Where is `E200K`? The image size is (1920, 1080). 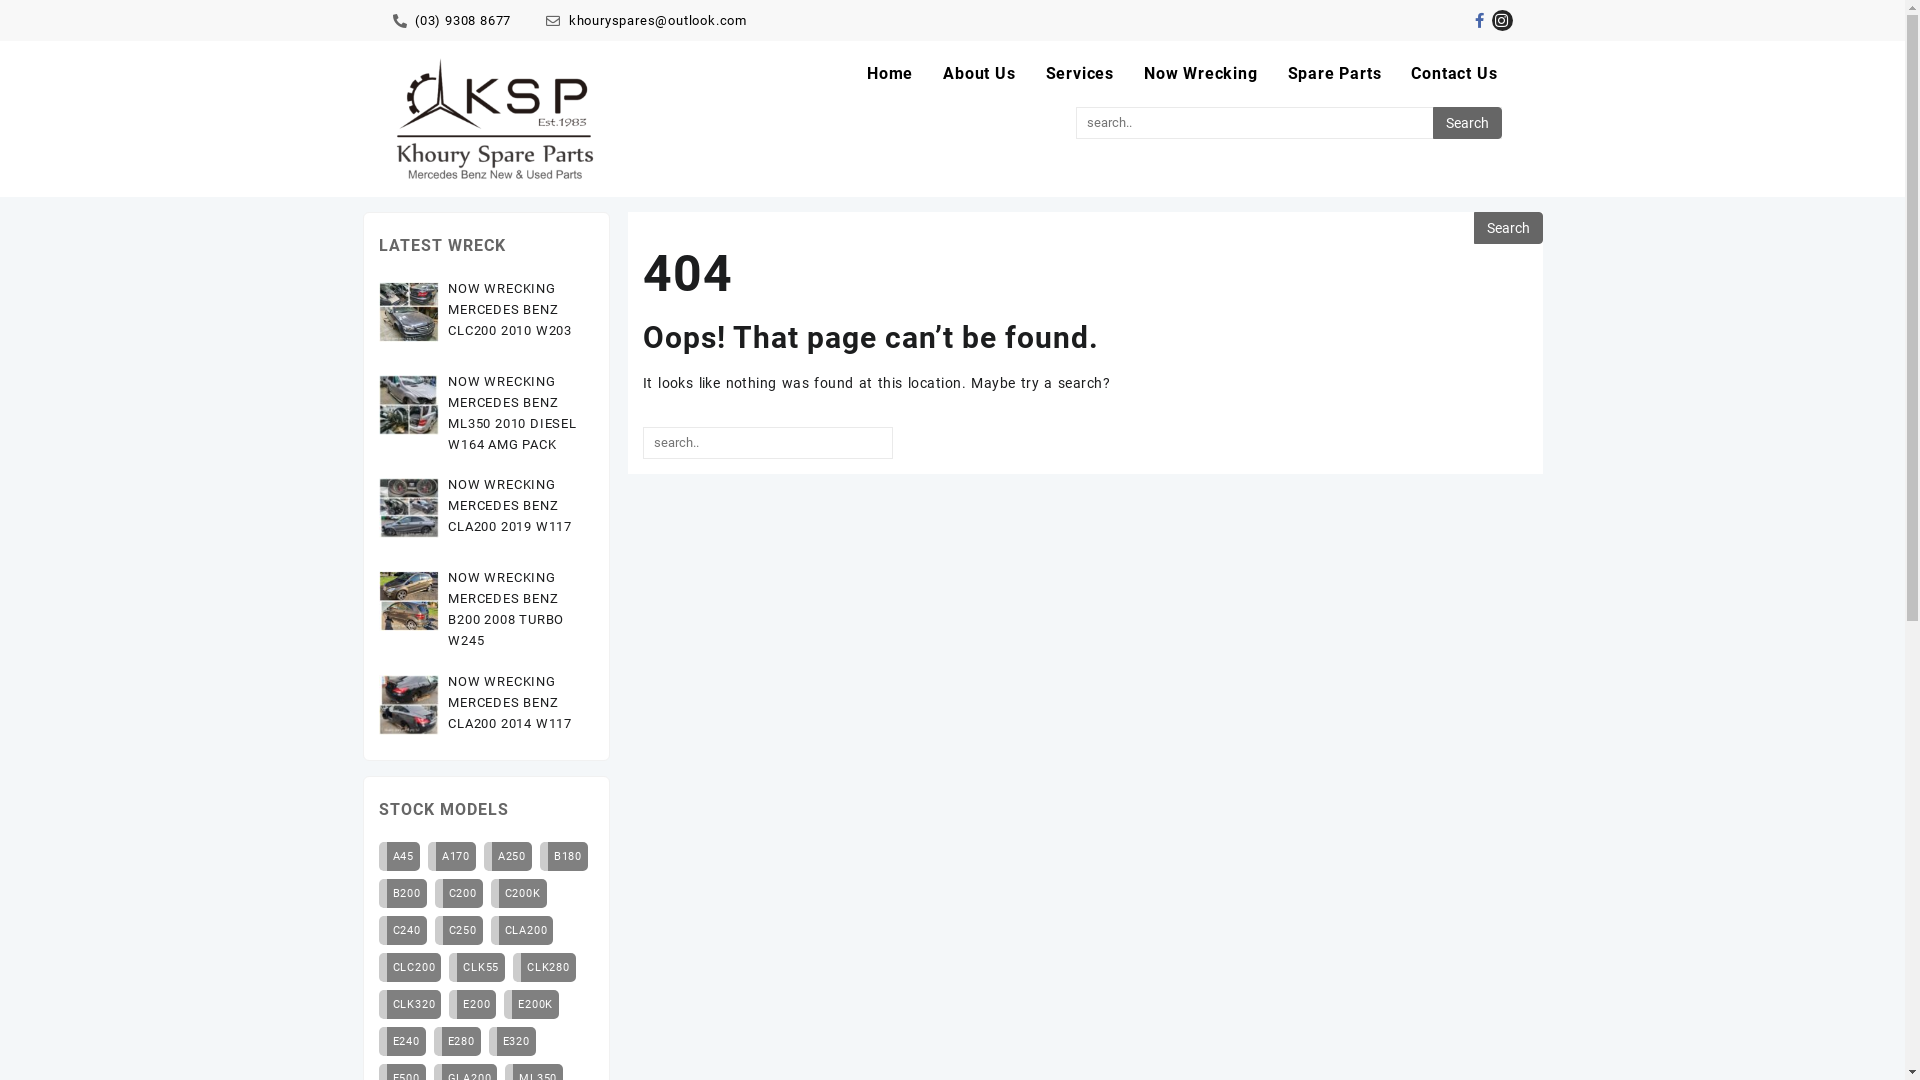 E200K is located at coordinates (532, 1004).